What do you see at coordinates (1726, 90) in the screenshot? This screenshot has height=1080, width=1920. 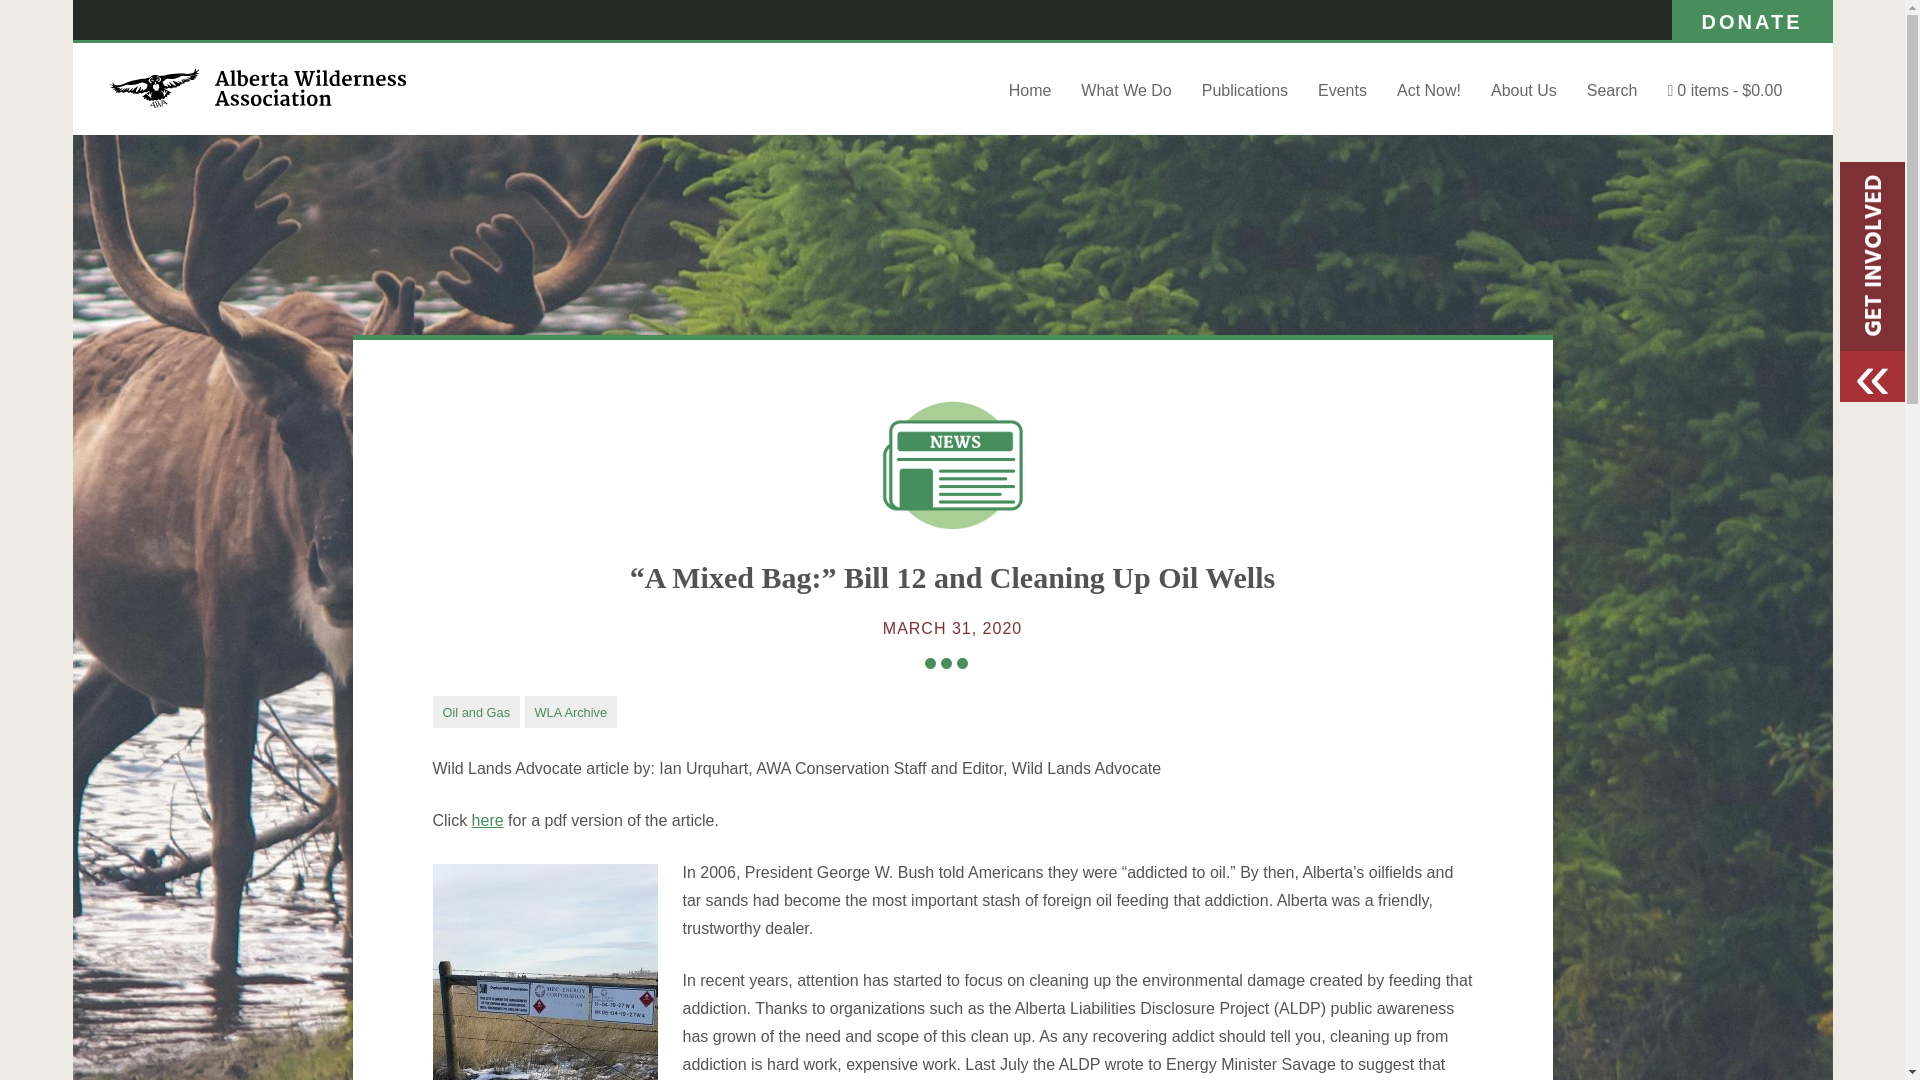 I see `Start shopping` at bounding box center [1726, 90].